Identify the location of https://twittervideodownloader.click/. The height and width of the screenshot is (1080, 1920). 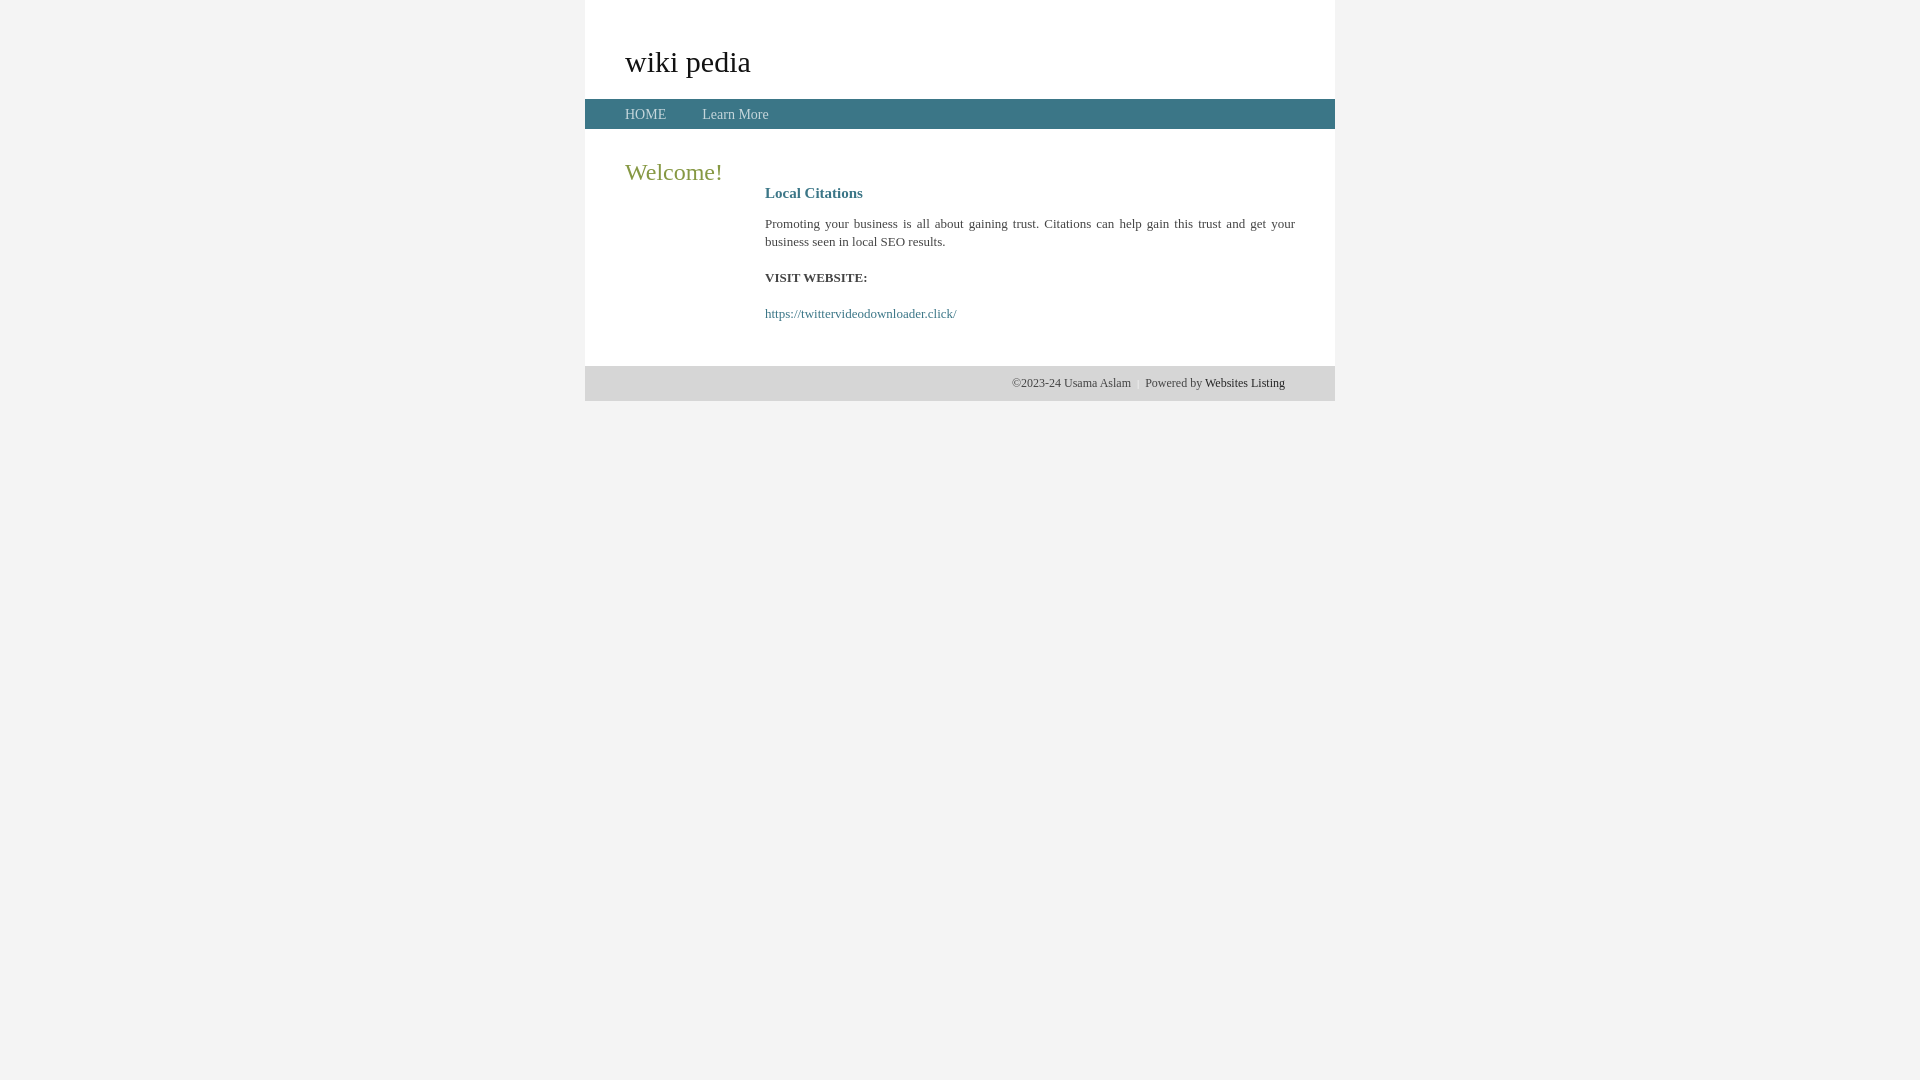
(861, 314).